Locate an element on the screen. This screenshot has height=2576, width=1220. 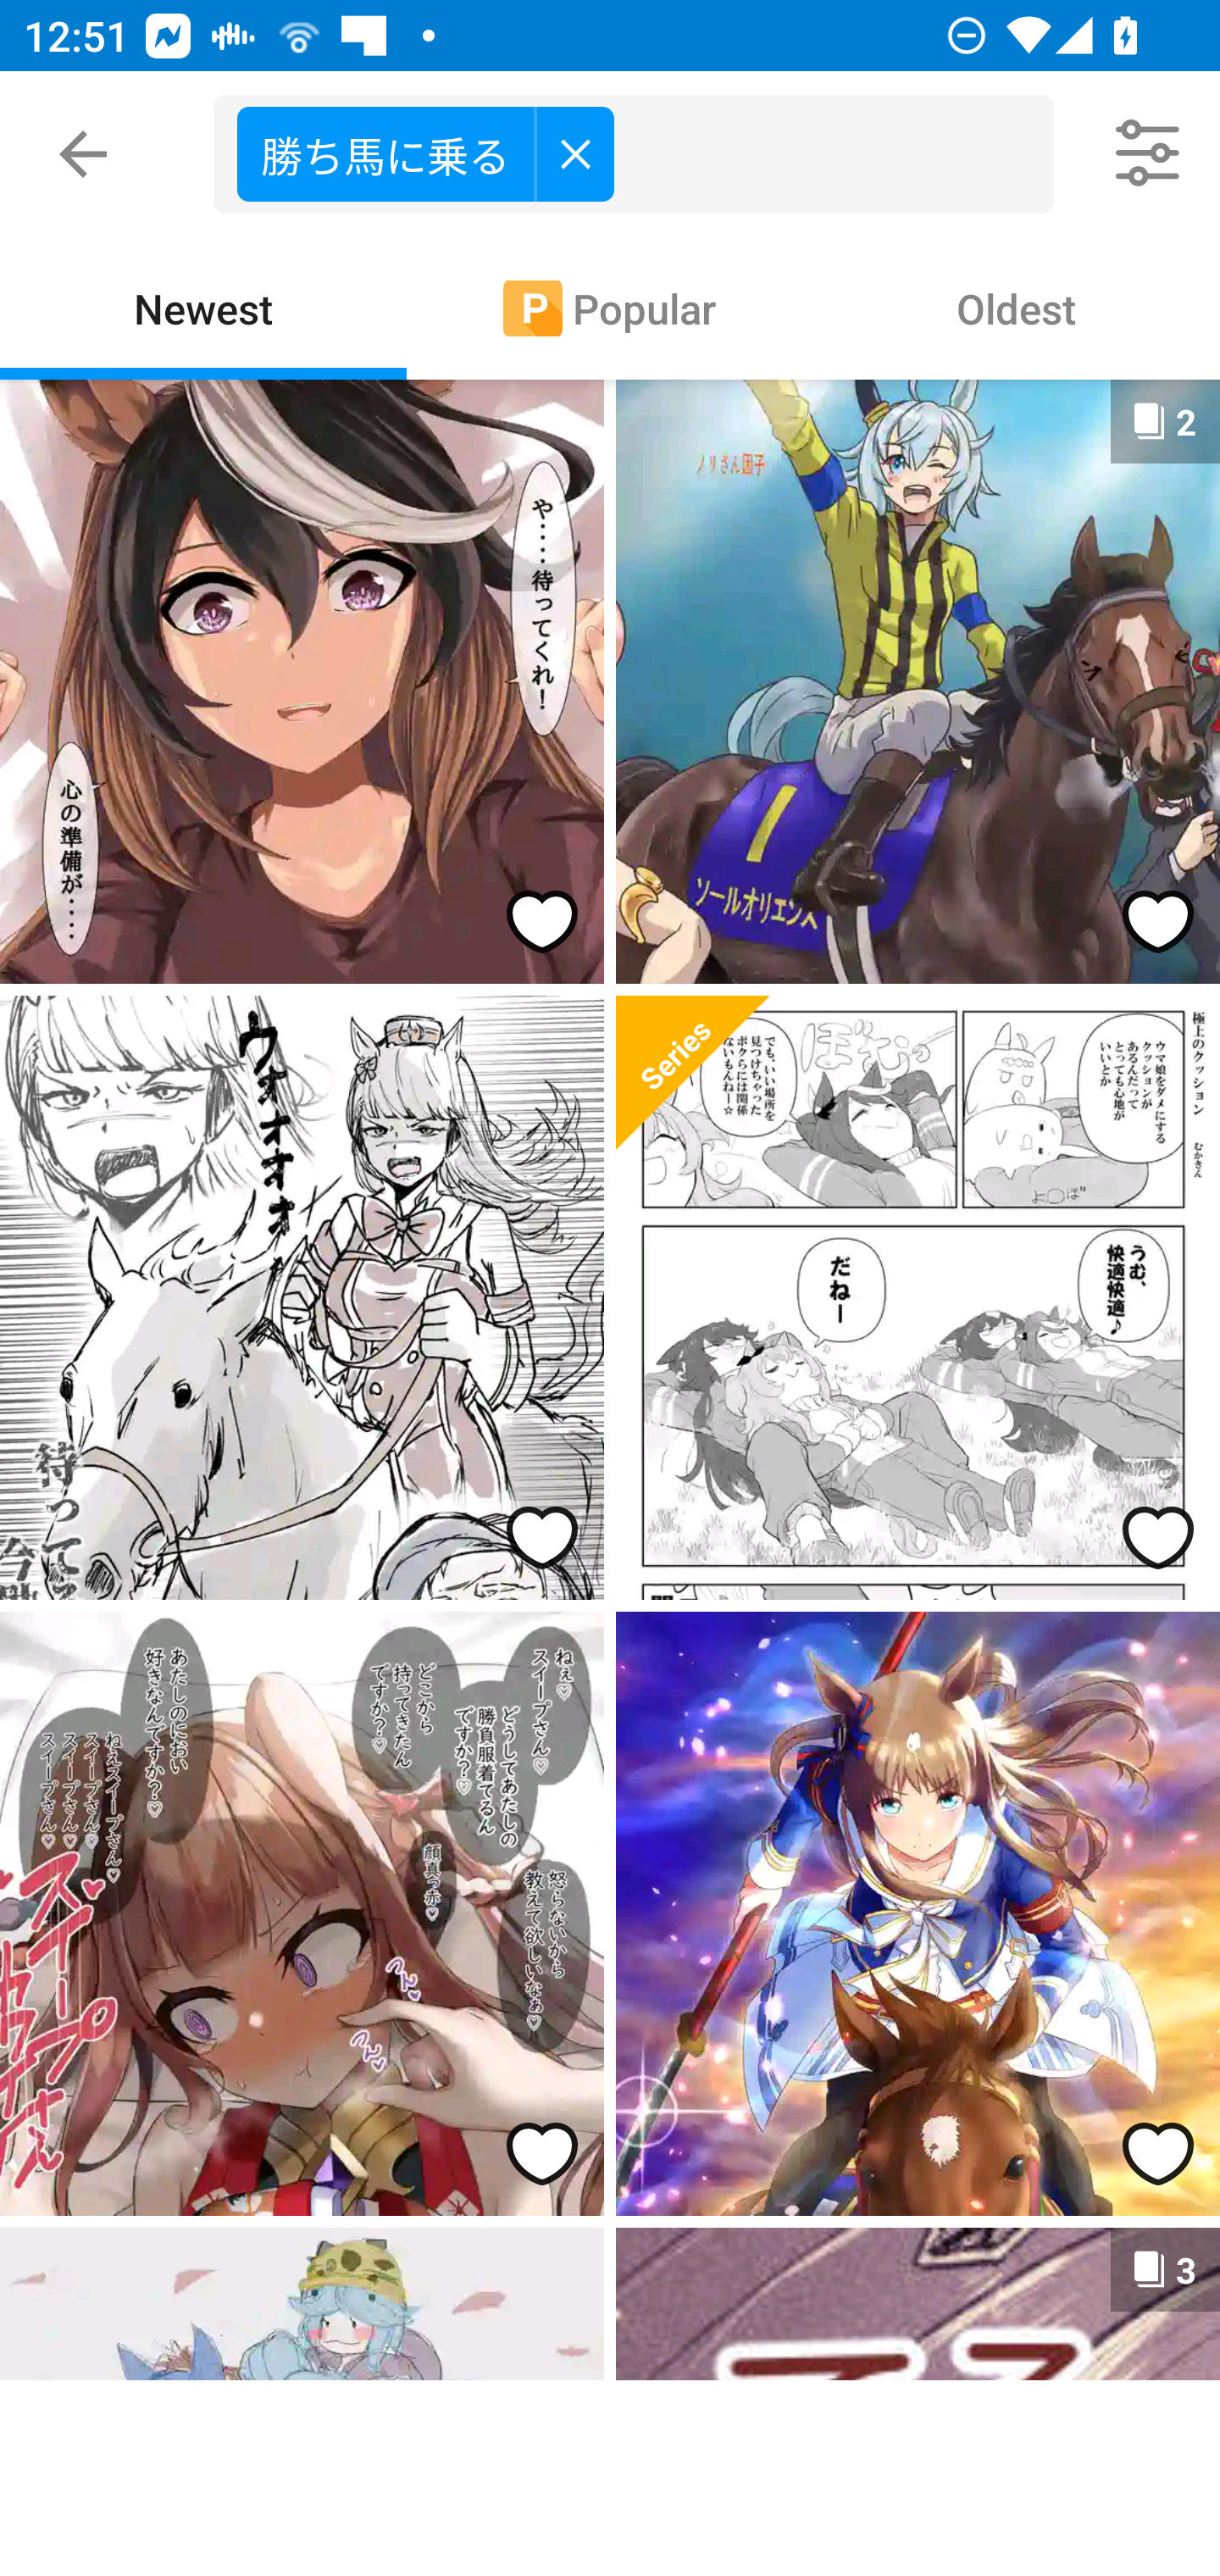
2 is located at coordinates (918, 681).